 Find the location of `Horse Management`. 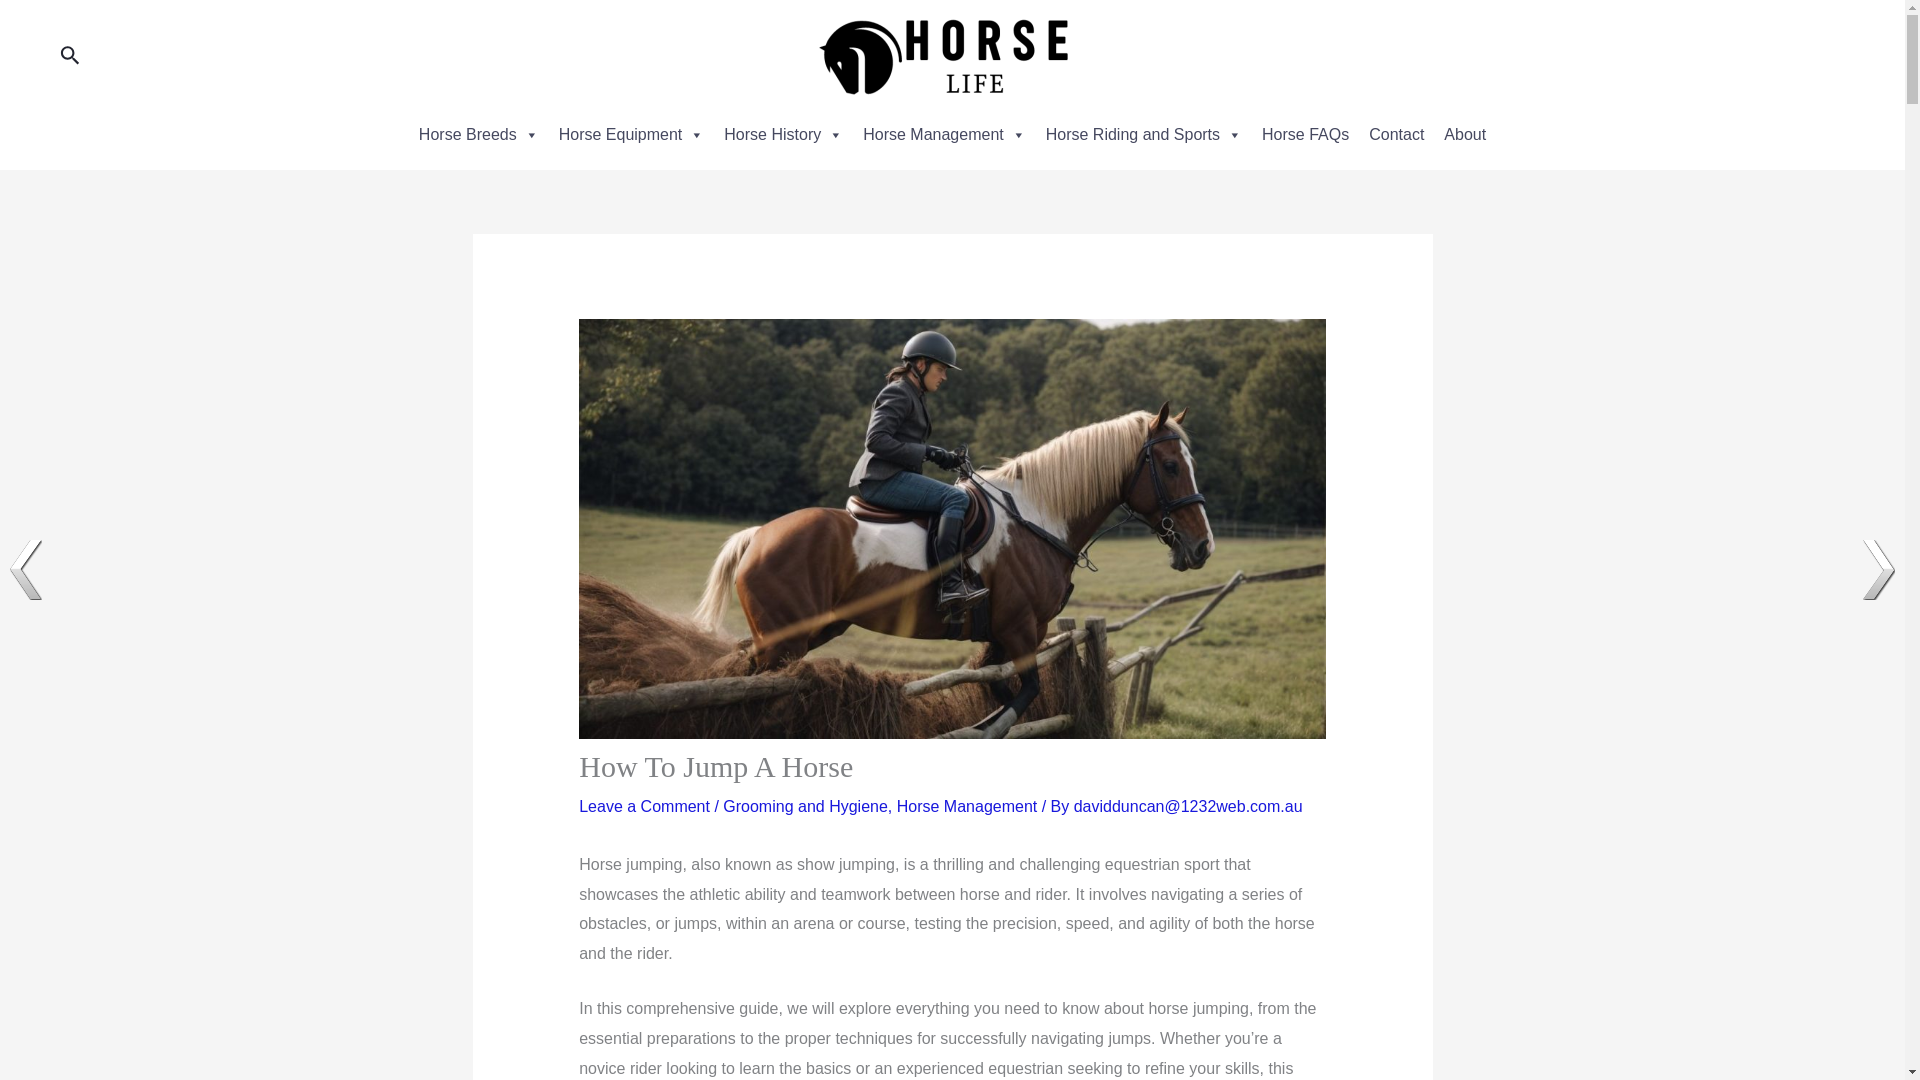

Horse Management is located at coordinates (967, 806).